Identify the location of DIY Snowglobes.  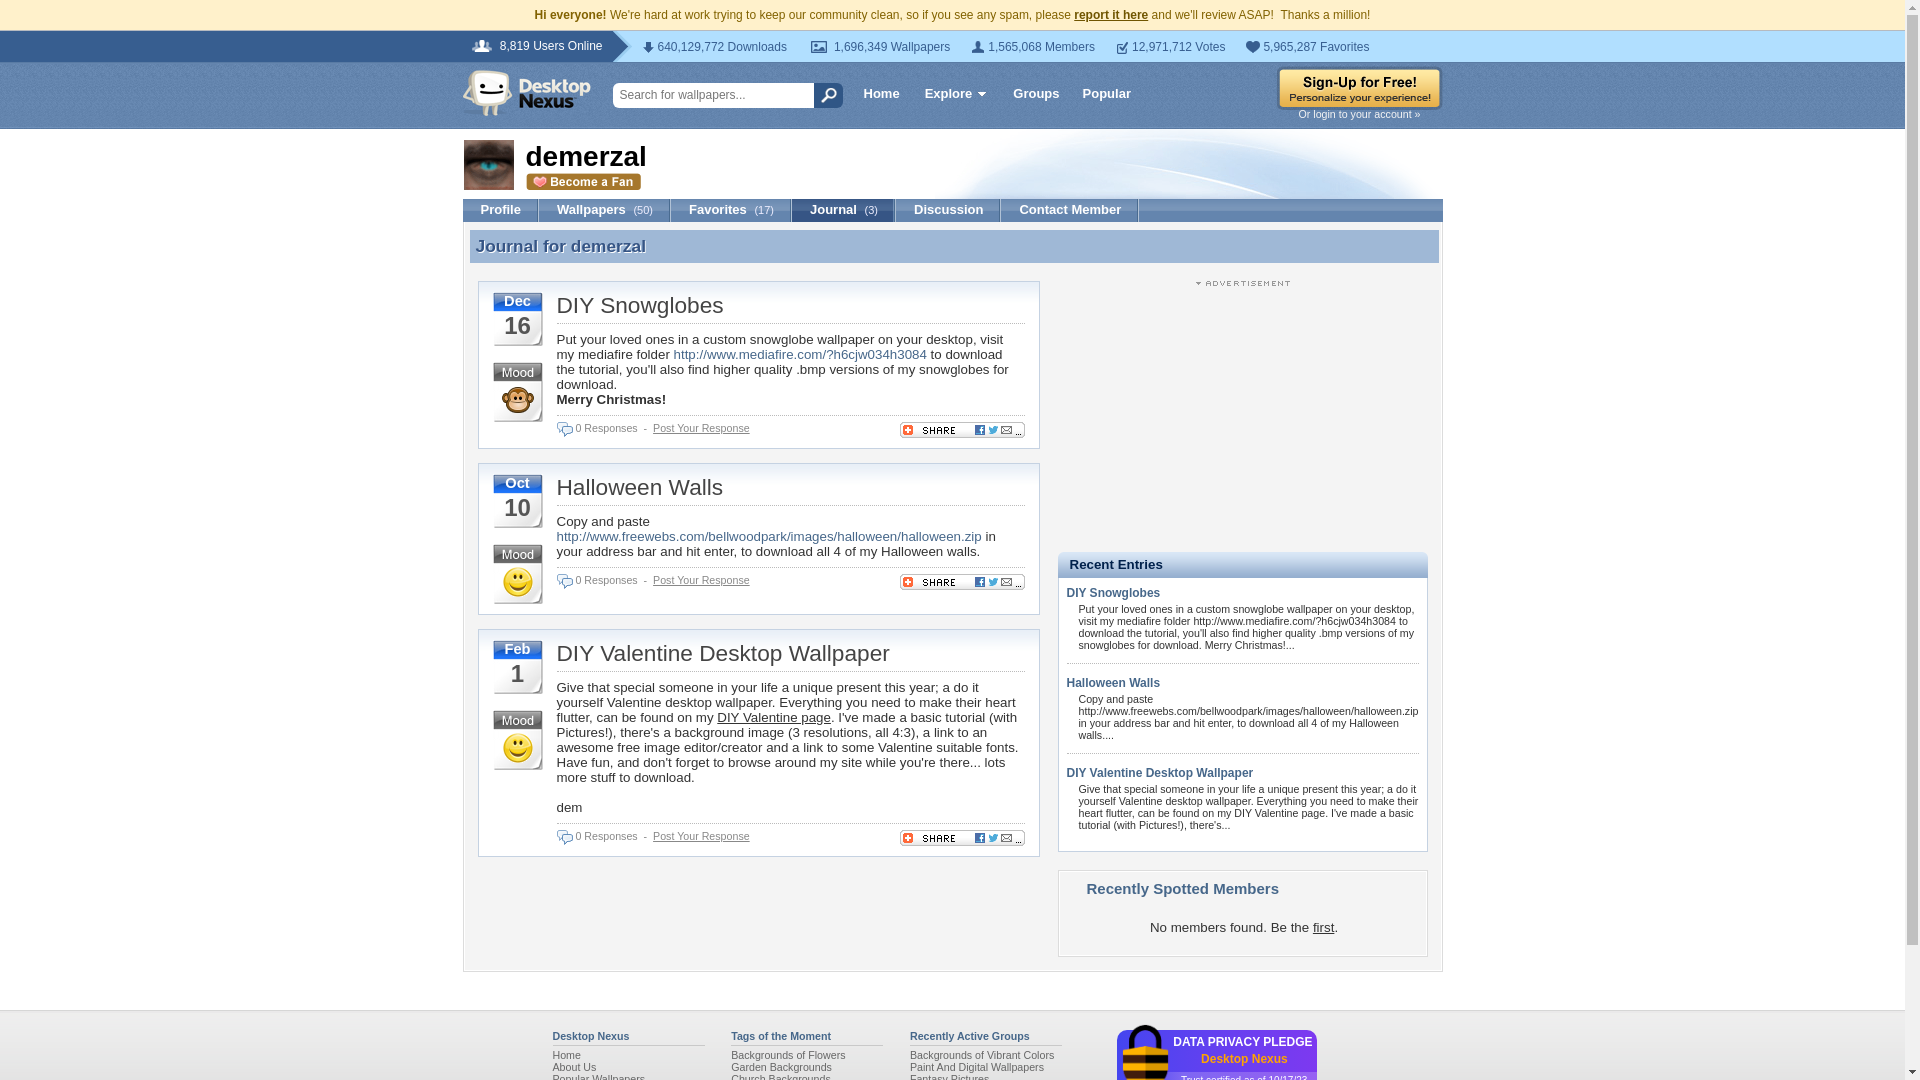
(640, 304).